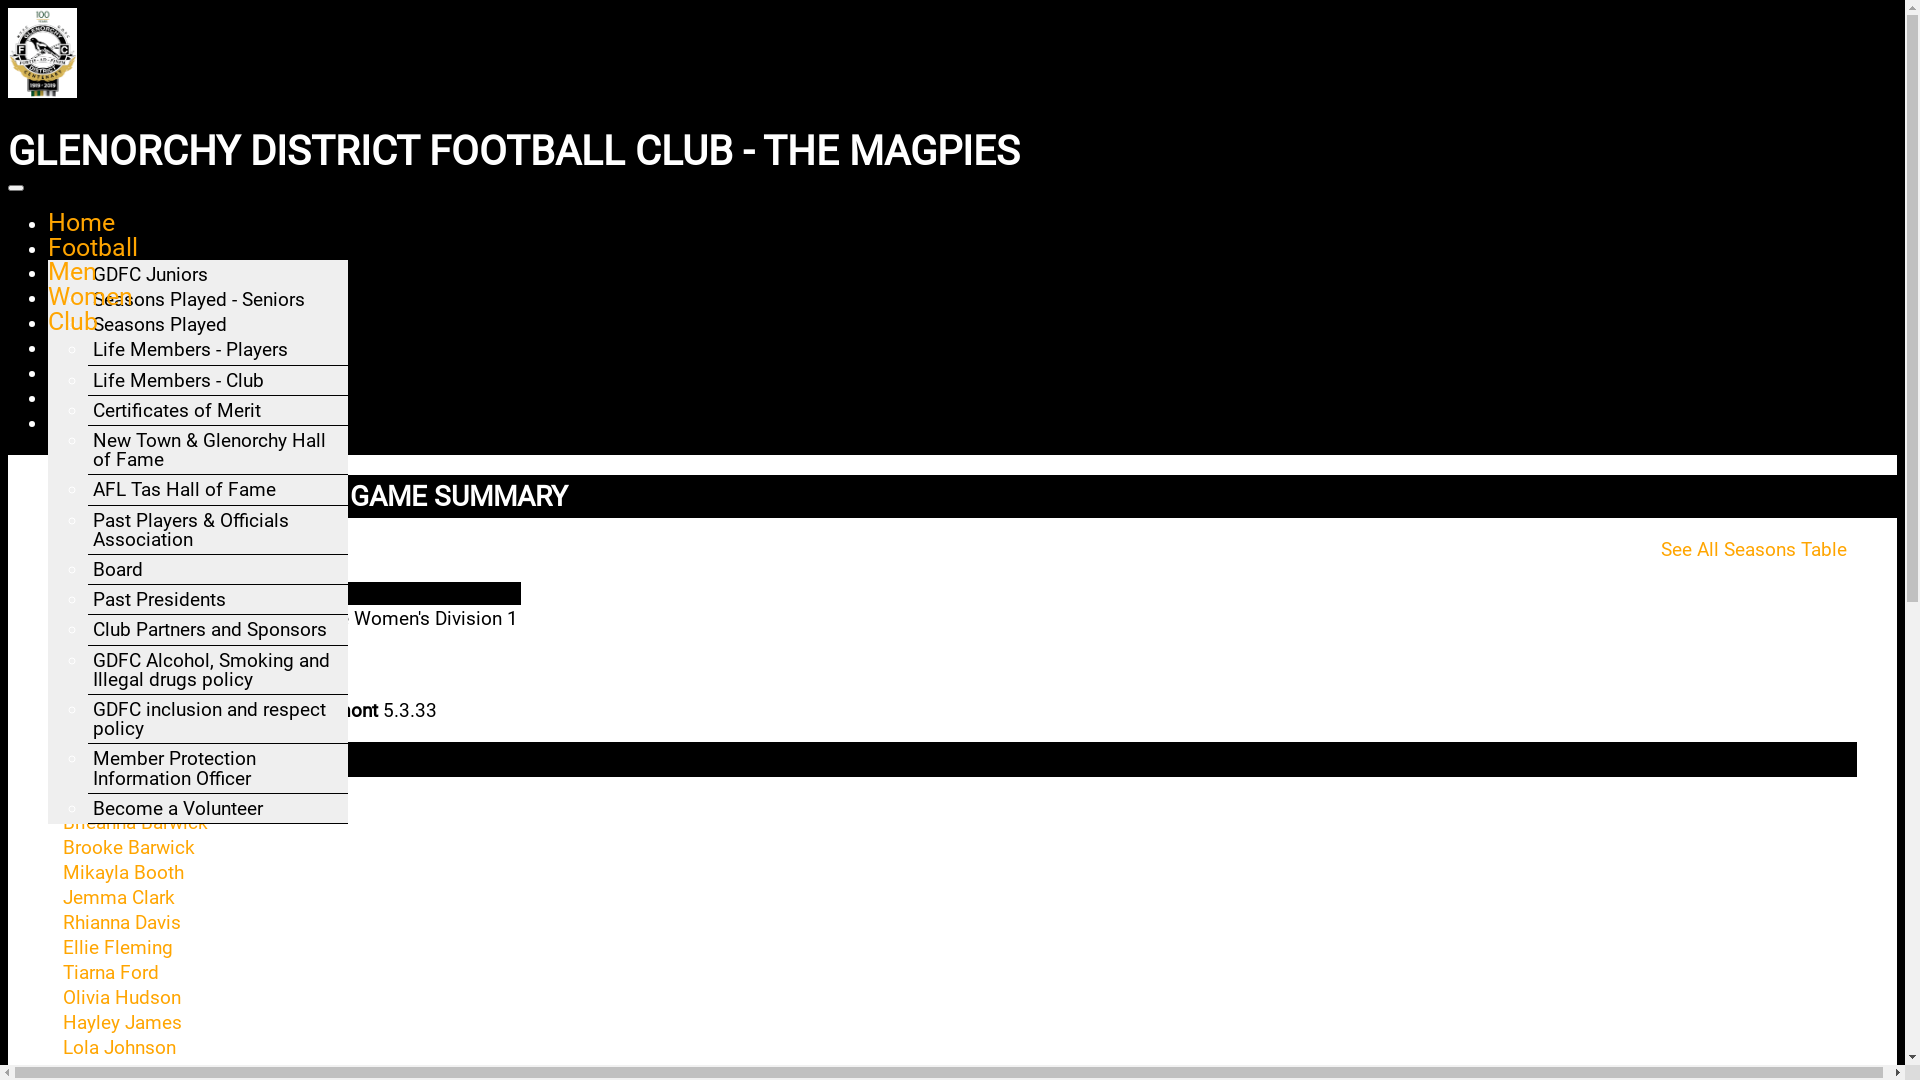 The width and height of the screenshot is (1920, 1080). Describe the element at coordinates (201, 572) in the screenshot. I see `Football Awards - Seniors` at that location.